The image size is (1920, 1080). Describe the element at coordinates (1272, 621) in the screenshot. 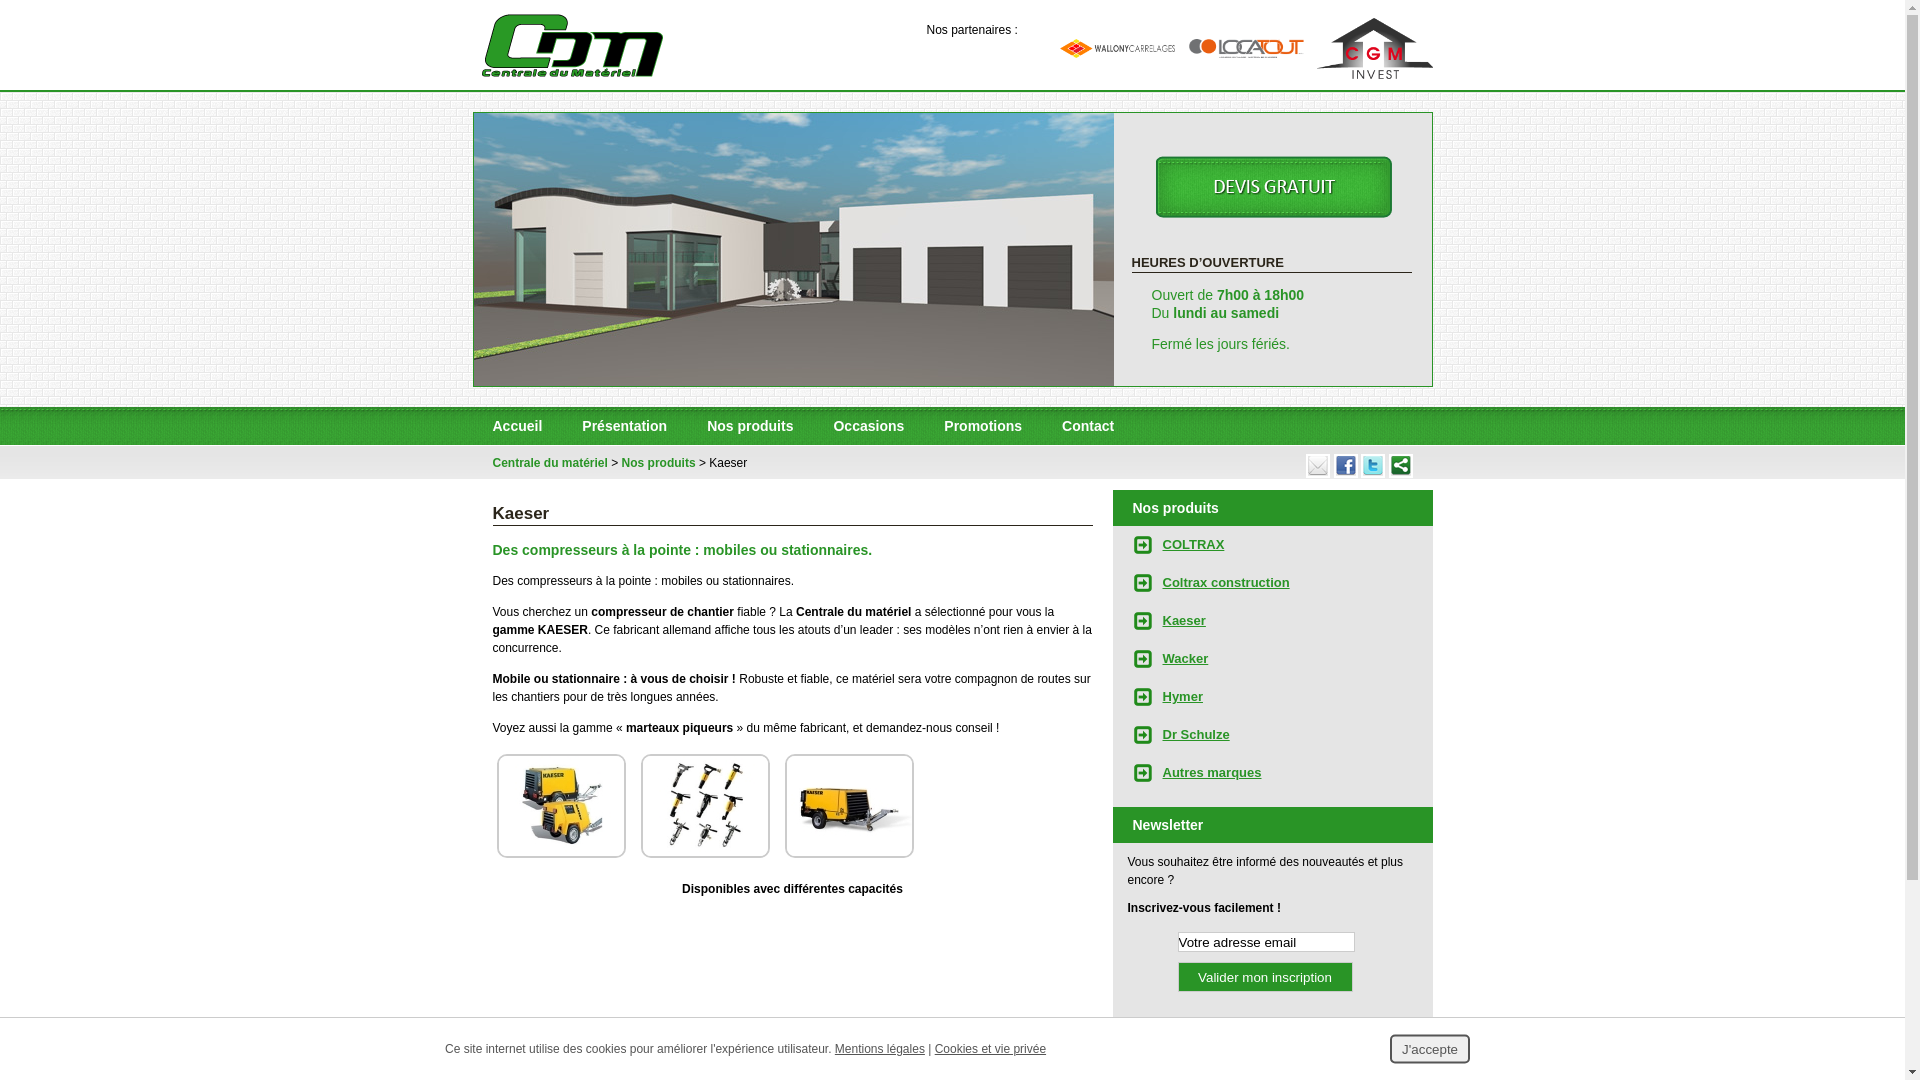

I see `Kaeser` at that location.